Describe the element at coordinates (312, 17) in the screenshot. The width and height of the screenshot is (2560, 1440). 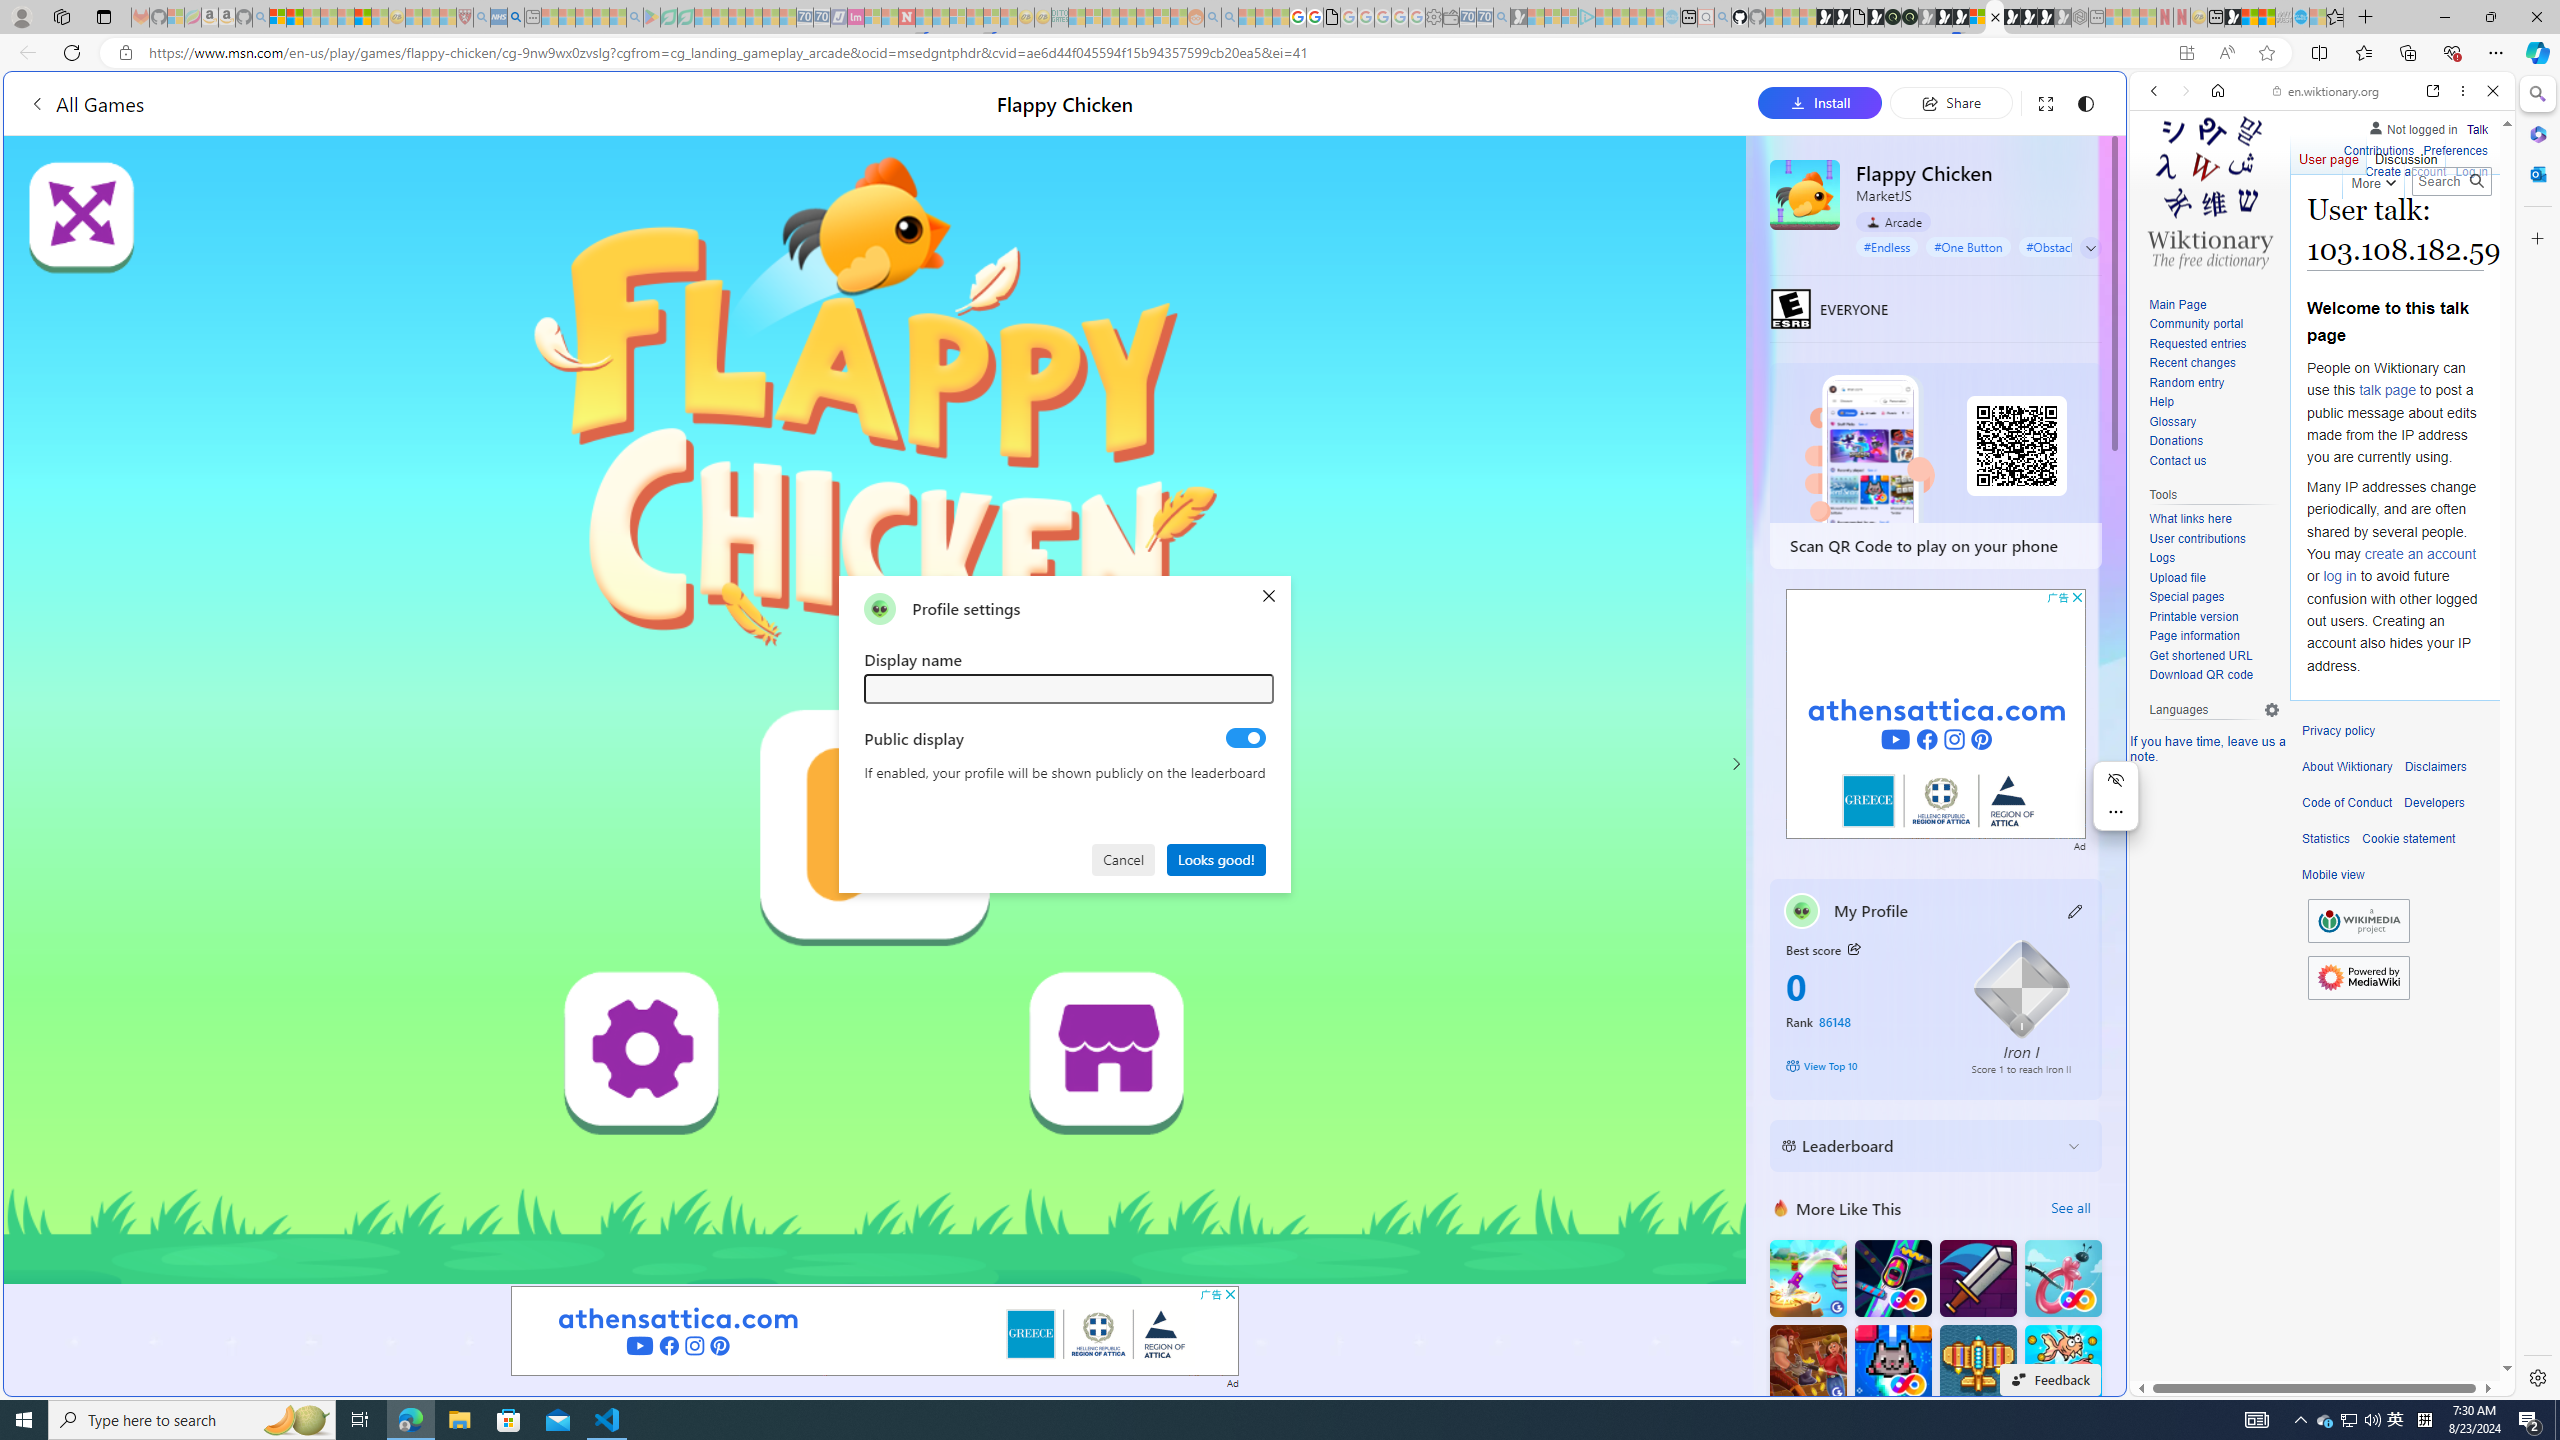
I see `The Weather Channel - MSN - Sleeping` at that location.